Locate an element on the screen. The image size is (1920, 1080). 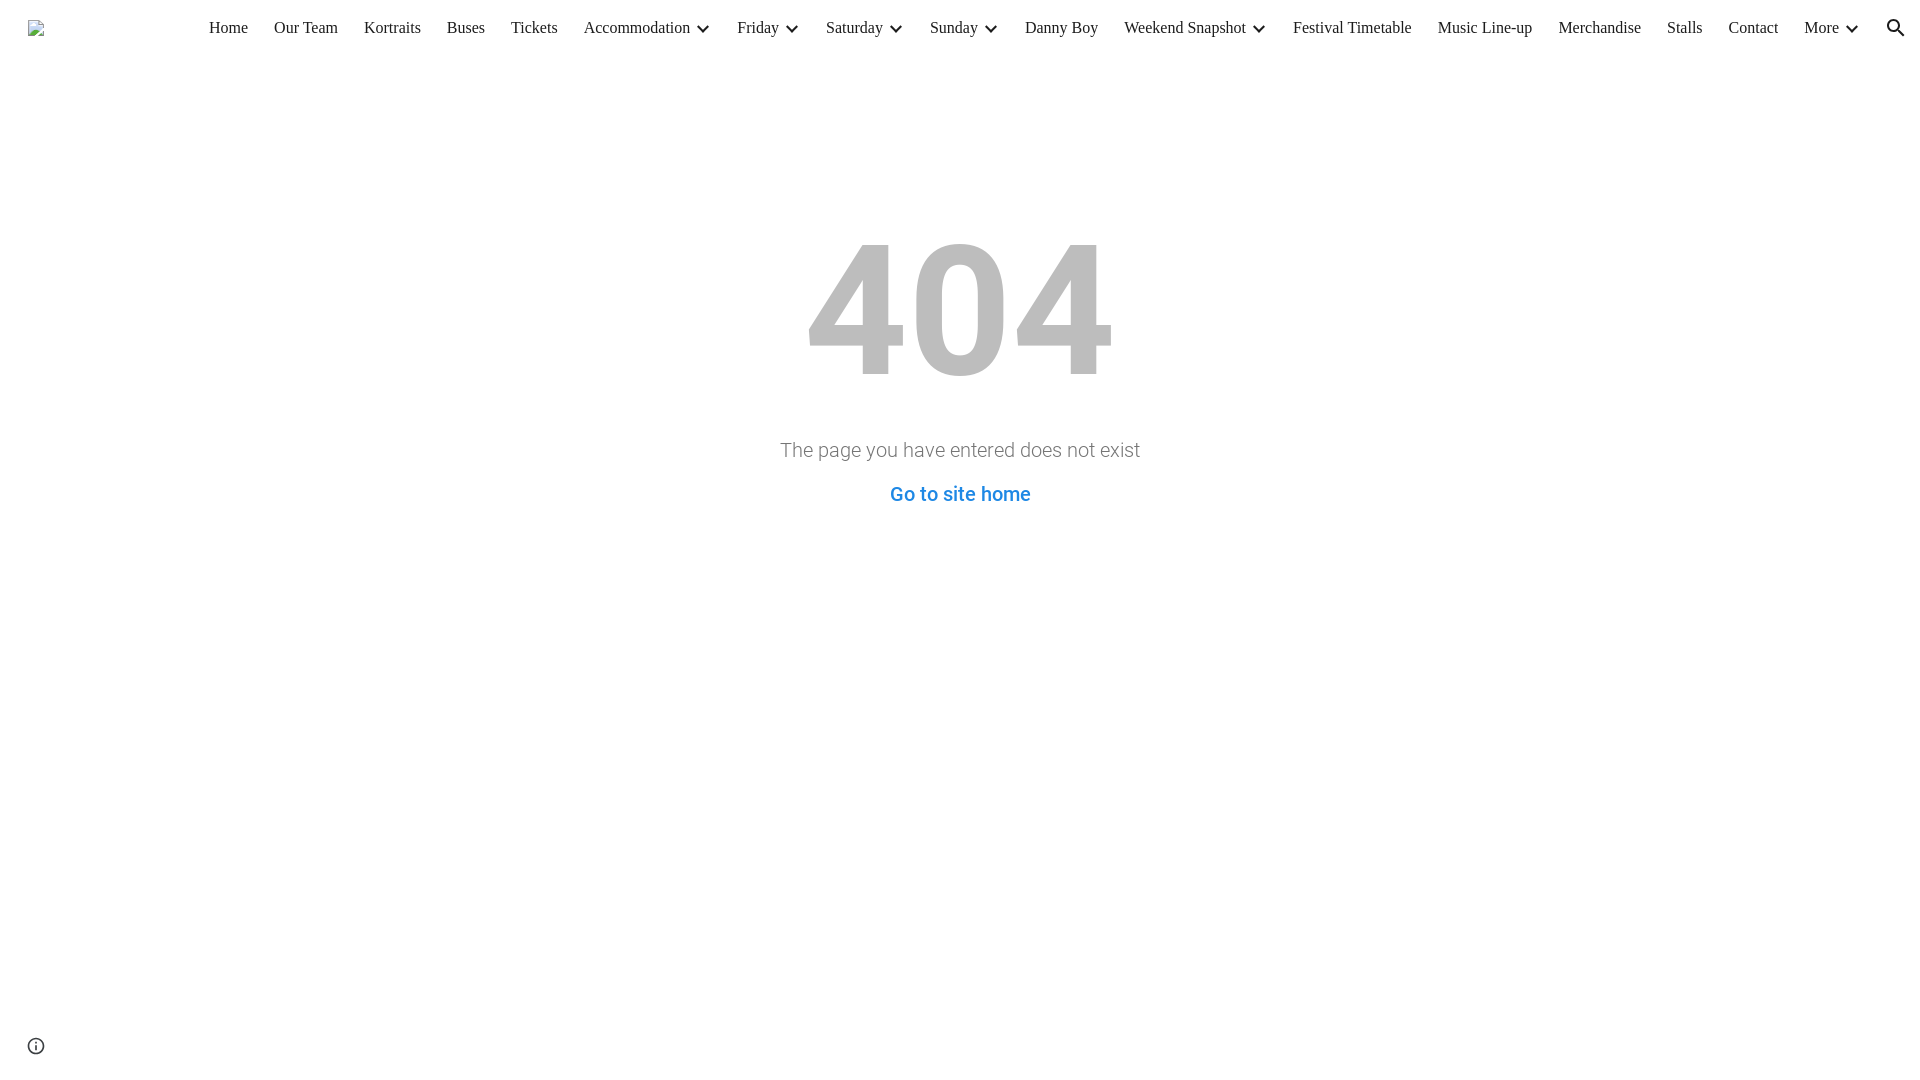
Tickets is located at coordinates (534, 28).